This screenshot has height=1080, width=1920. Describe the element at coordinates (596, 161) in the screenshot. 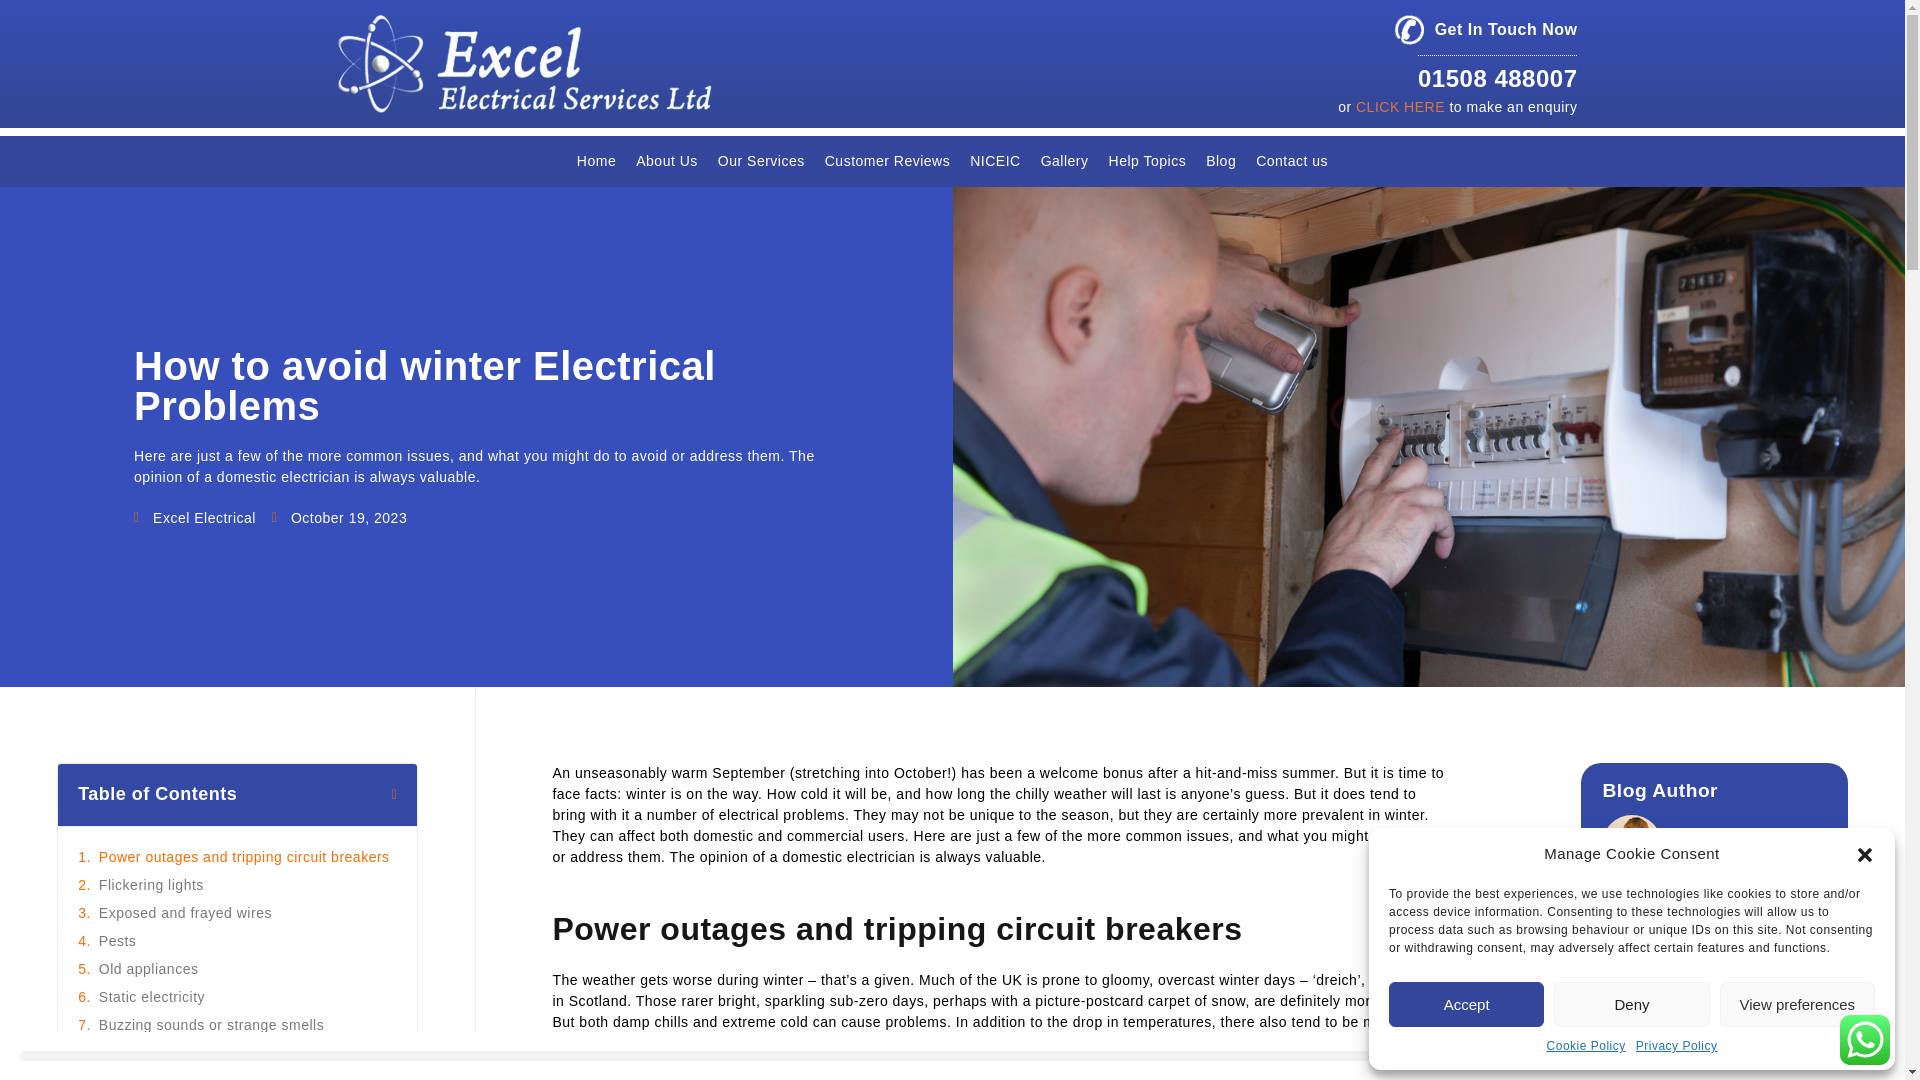

I see `Home` at that location.